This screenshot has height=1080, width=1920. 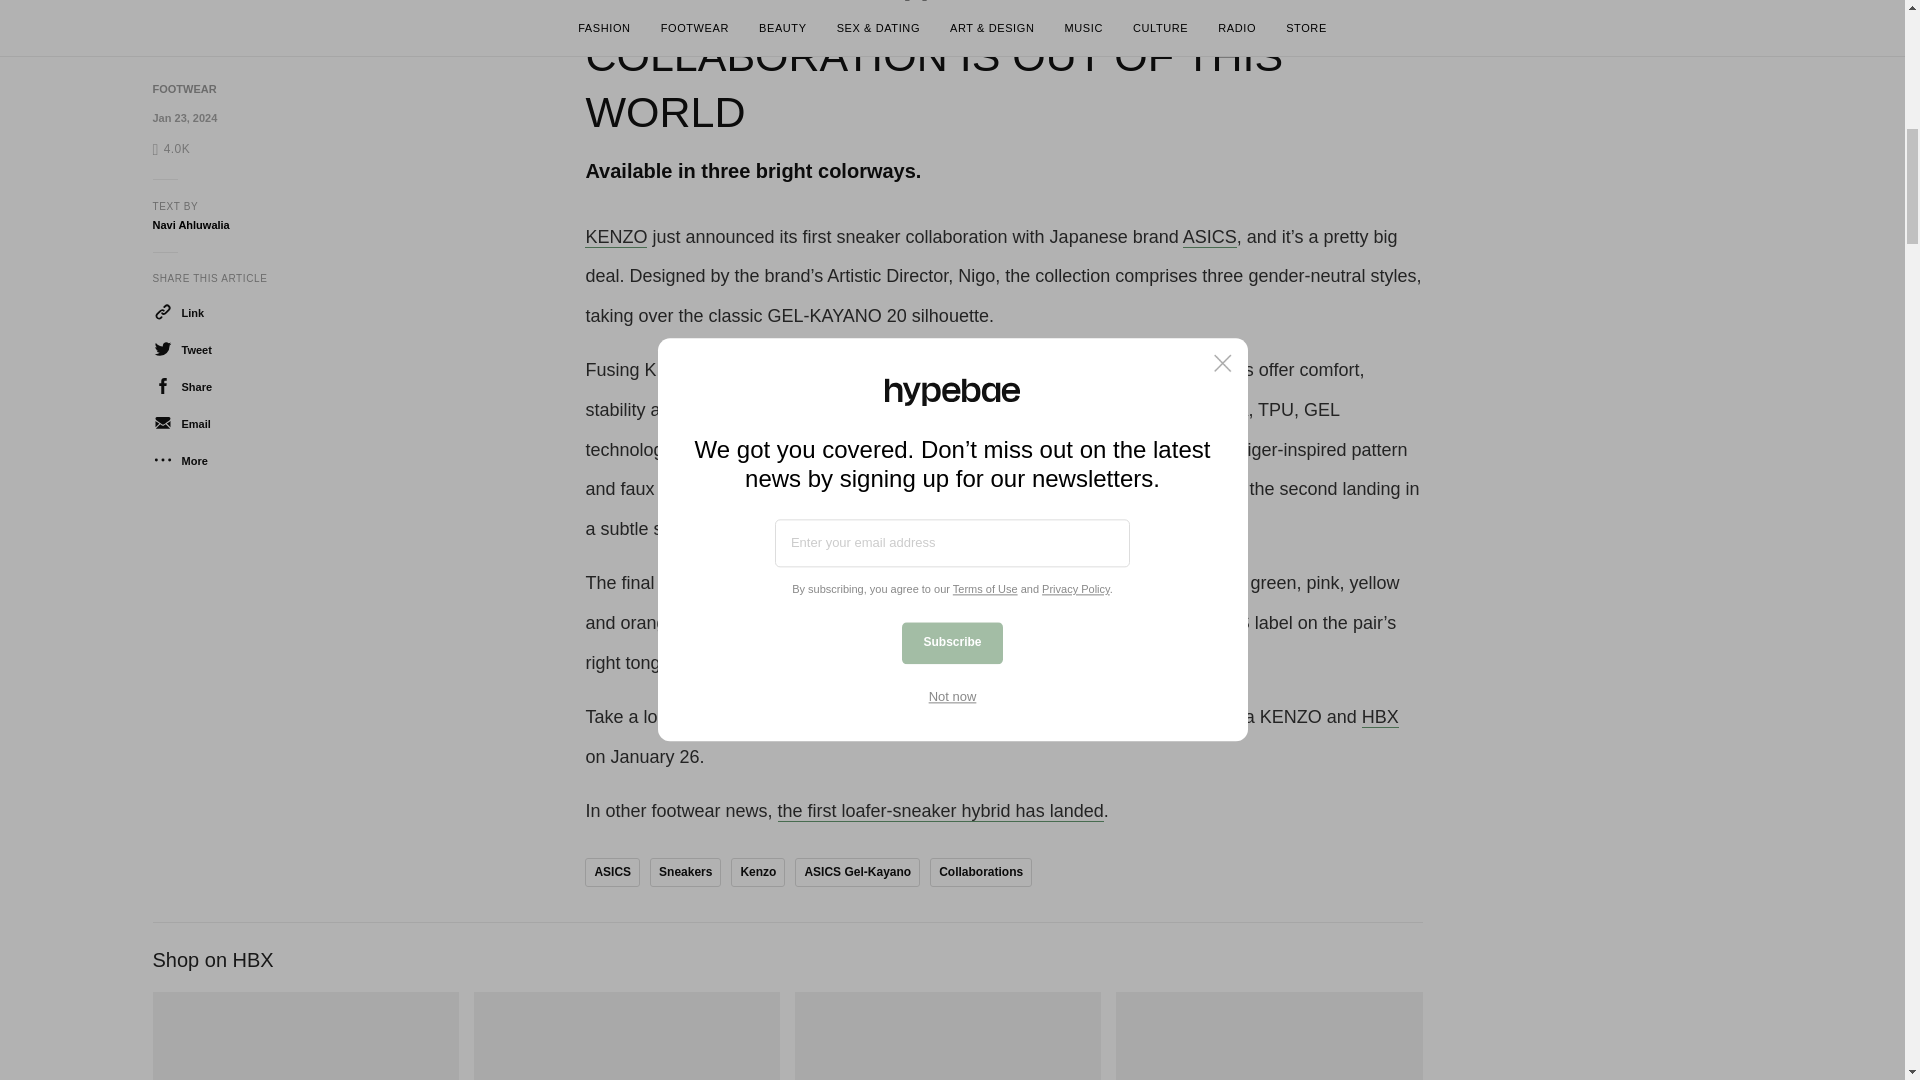 What do you see at coordinates (758, 872) in the screenshot?
I see `Kenzo` at bounding box center [758, 872].